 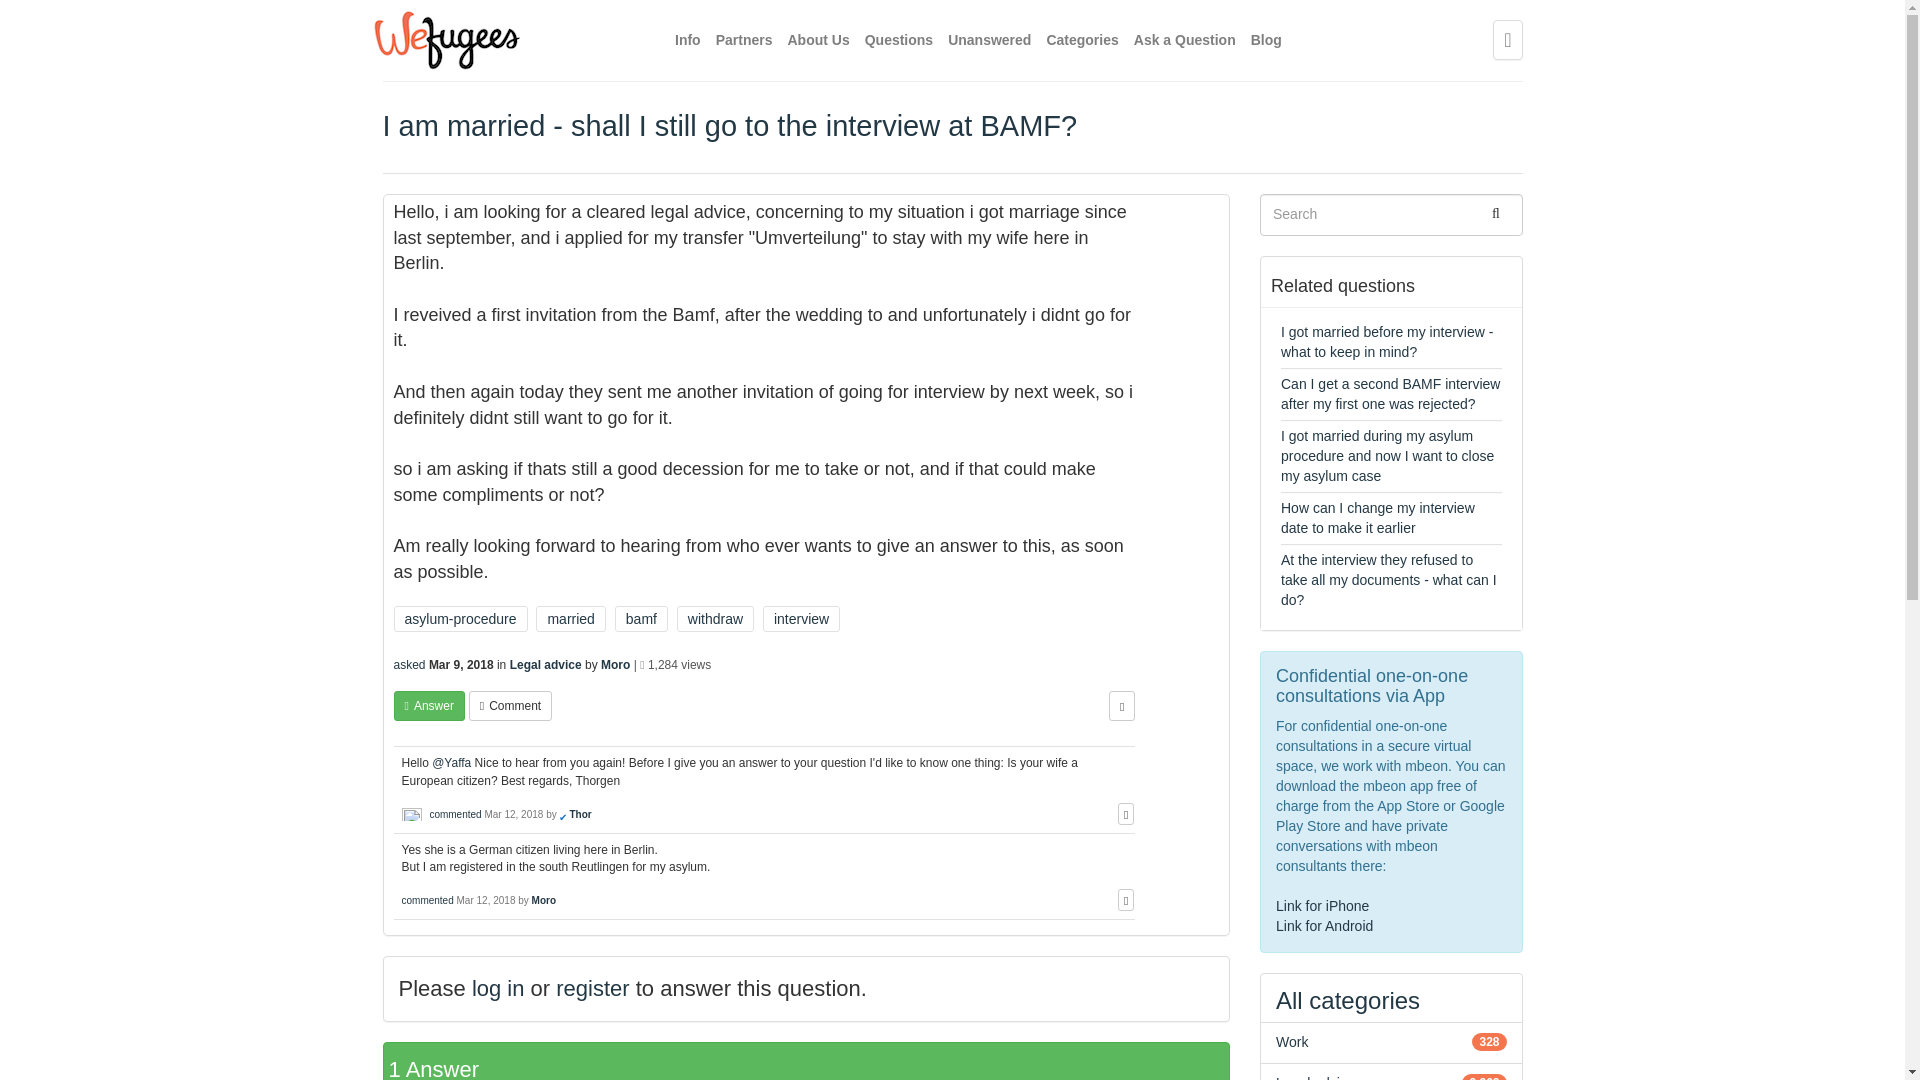 I want to click on Comment, so click(x=510, y=706).